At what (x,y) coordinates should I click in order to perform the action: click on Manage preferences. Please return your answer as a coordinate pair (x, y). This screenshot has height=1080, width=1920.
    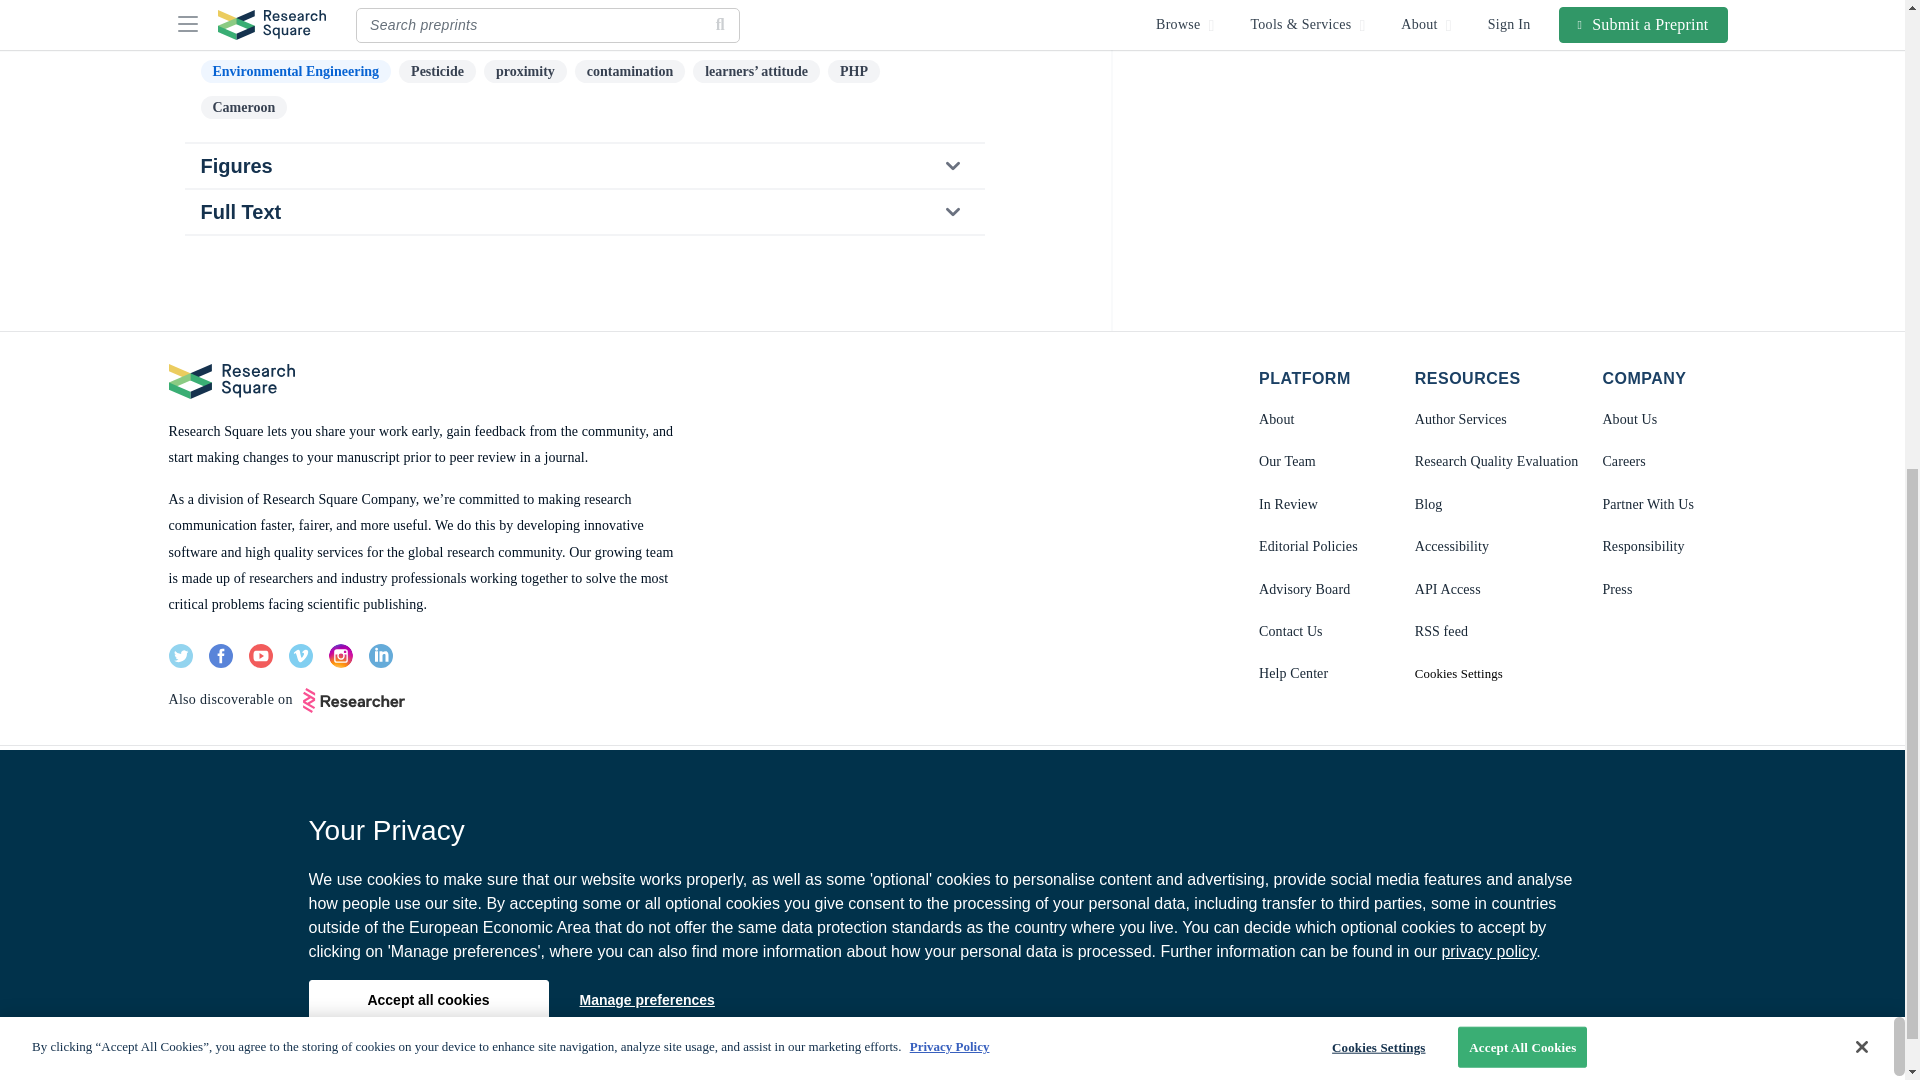
    Looking at the image, I should click on (646, 139).